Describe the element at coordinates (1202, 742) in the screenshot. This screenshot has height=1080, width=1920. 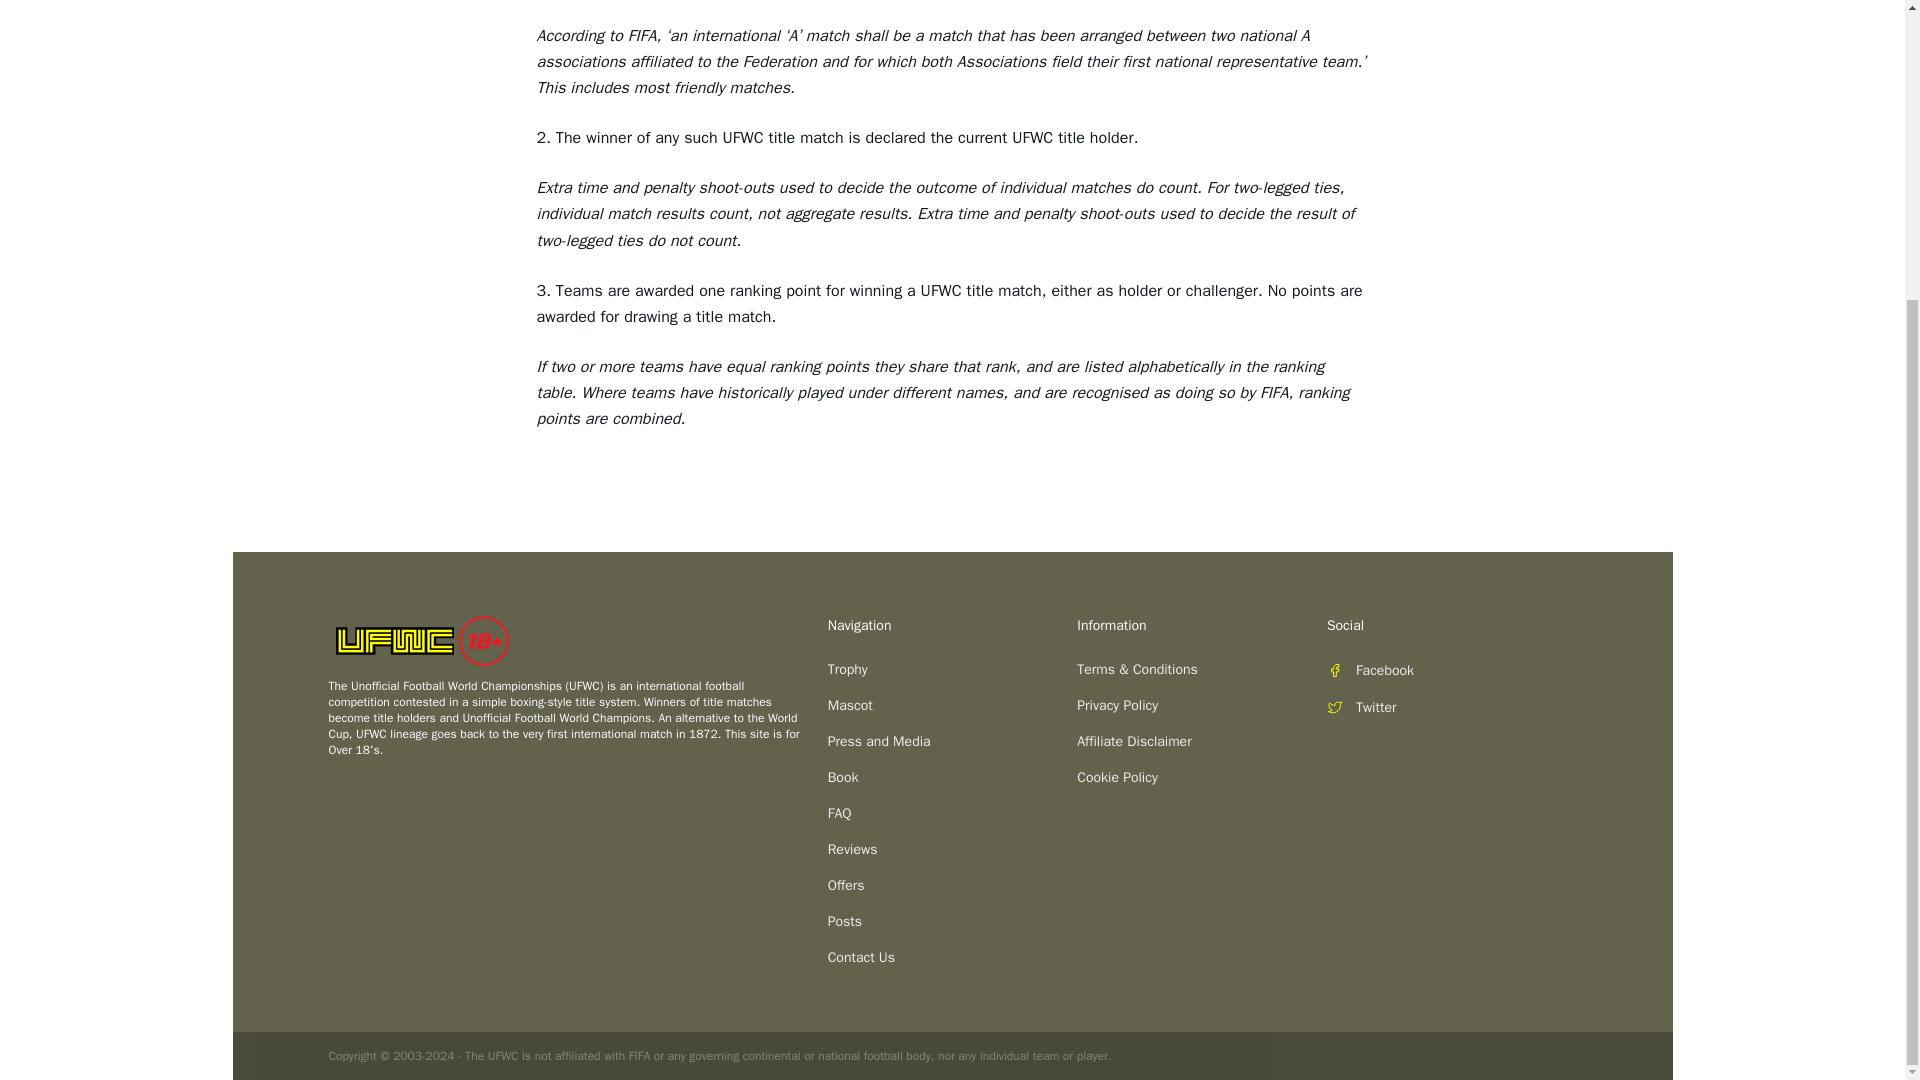
I see `Affiliate Disclaimer` at that location.